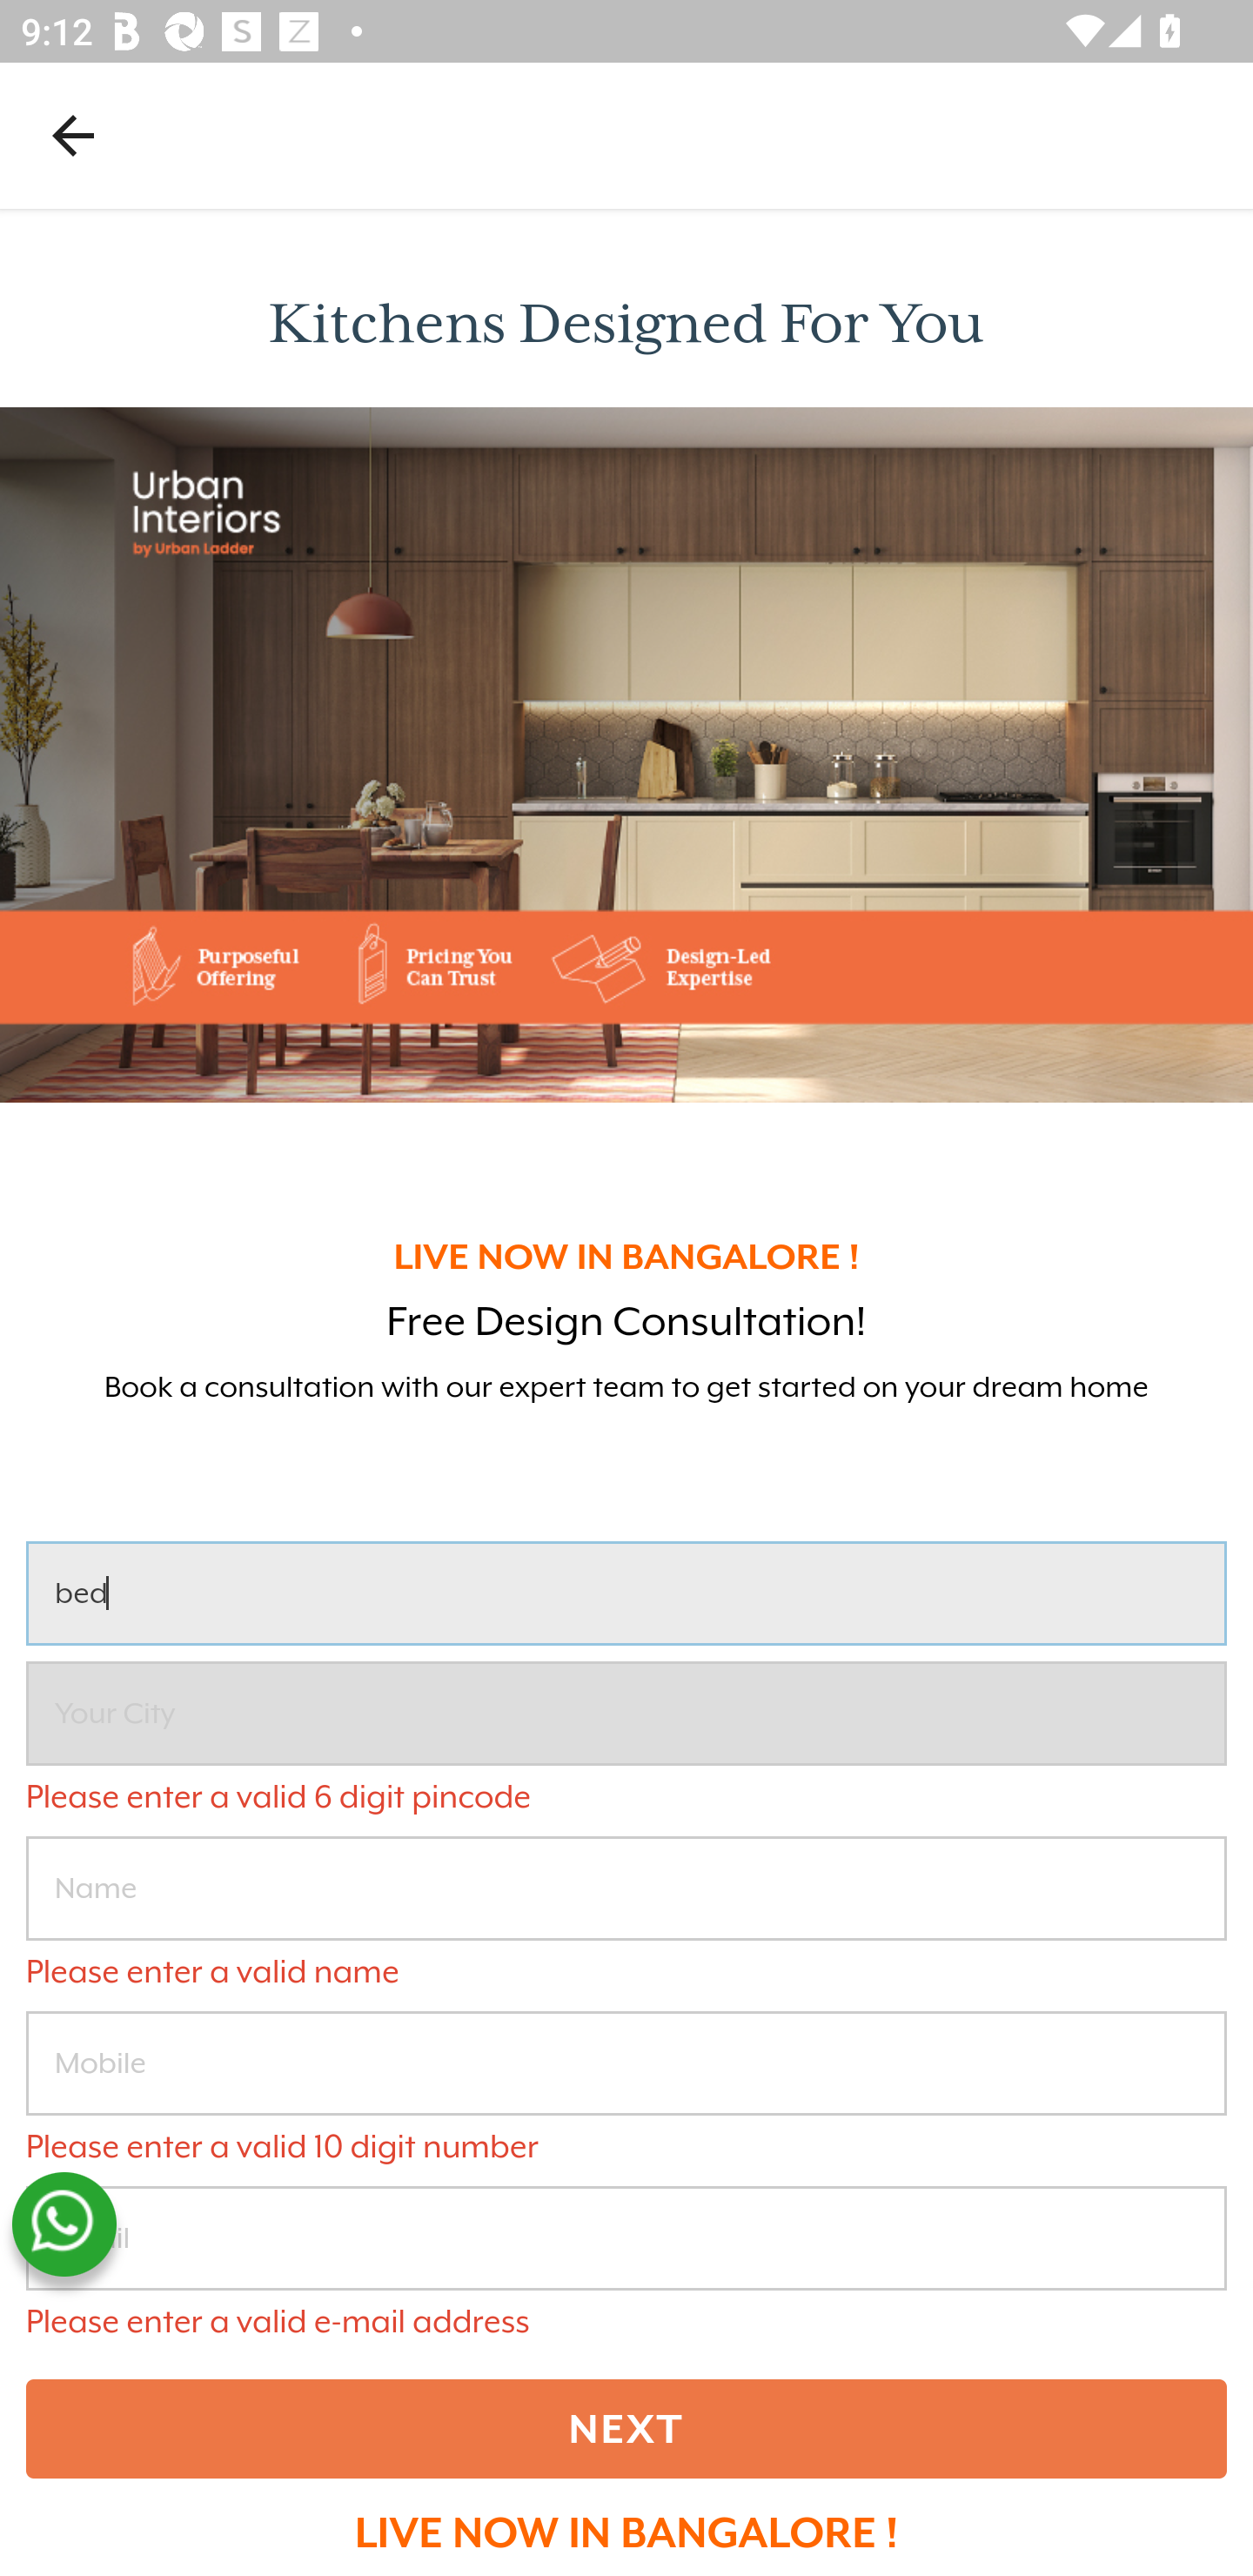  What do you see at coordinates (626, 1594) in the screenshot?
I see `bed` at bounding box center [626, 1594].